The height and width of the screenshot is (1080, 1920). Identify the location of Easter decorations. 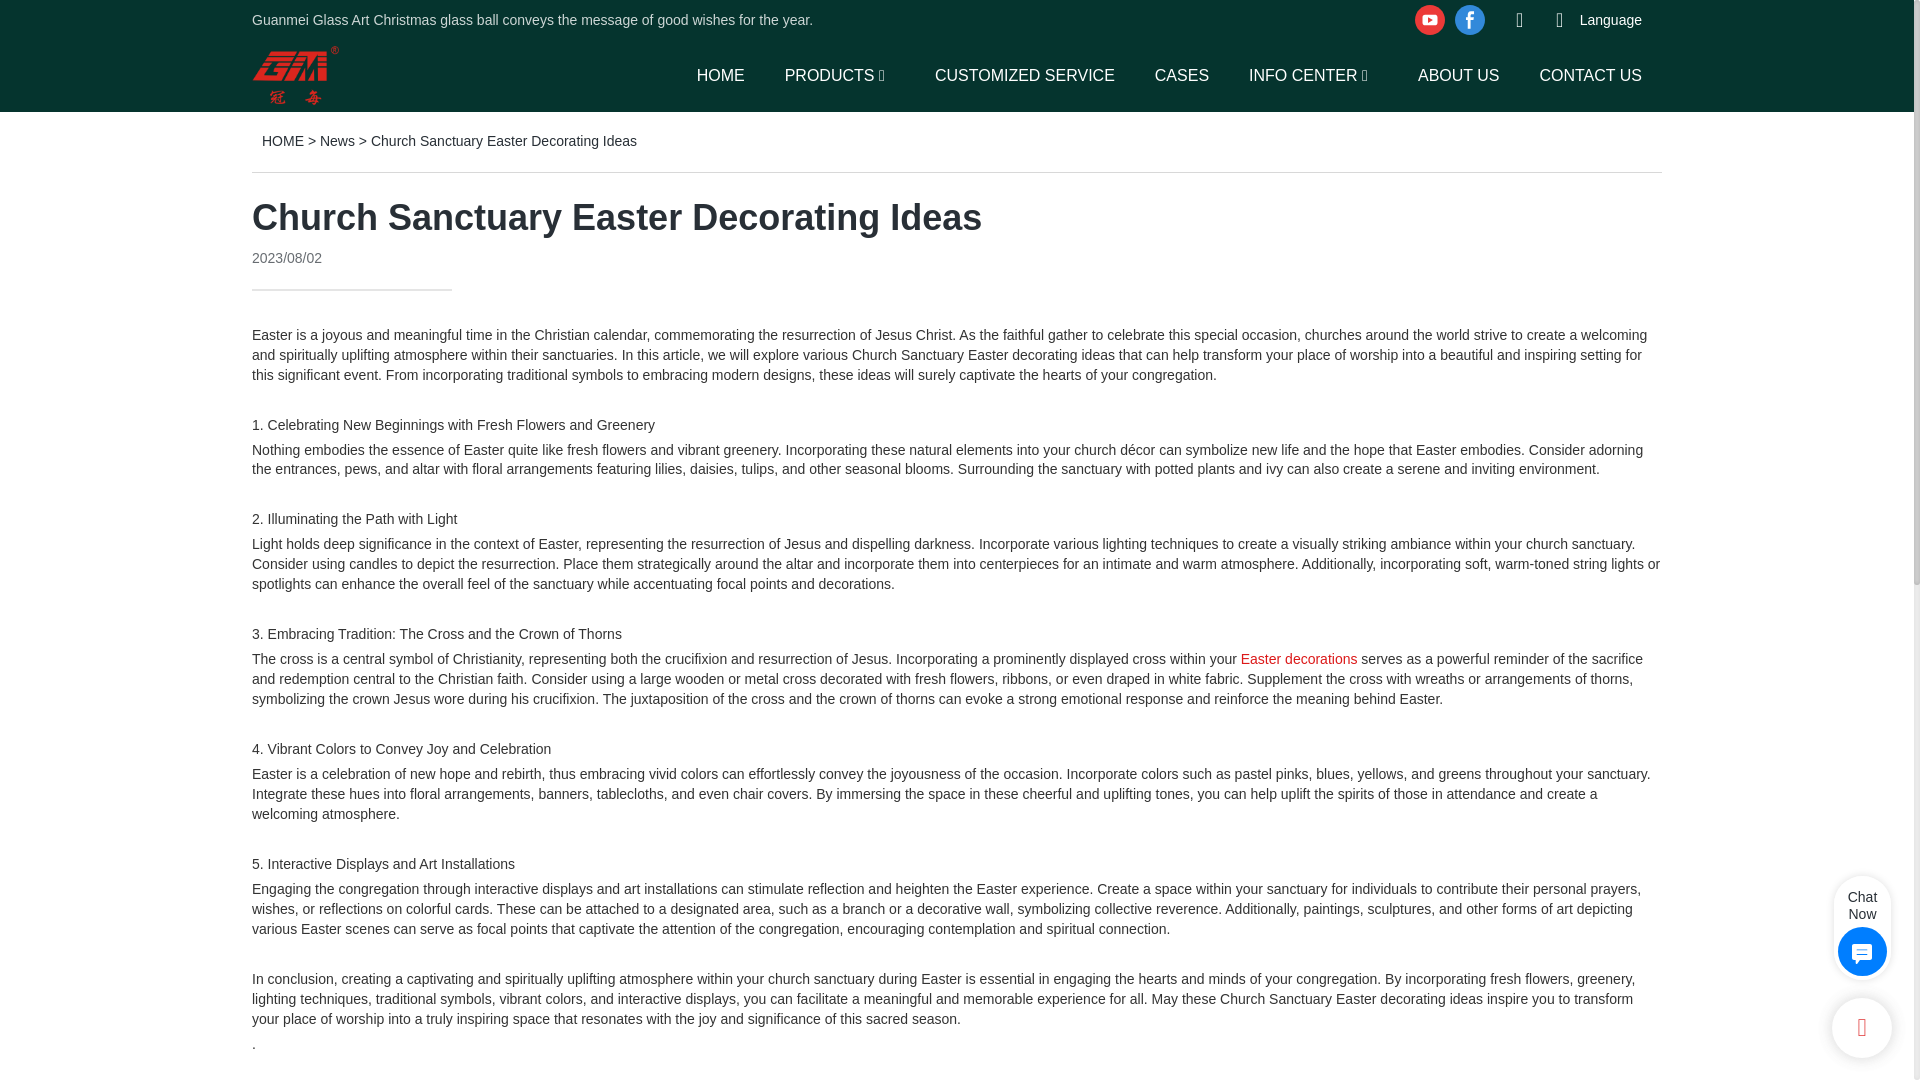
(1298, 659).